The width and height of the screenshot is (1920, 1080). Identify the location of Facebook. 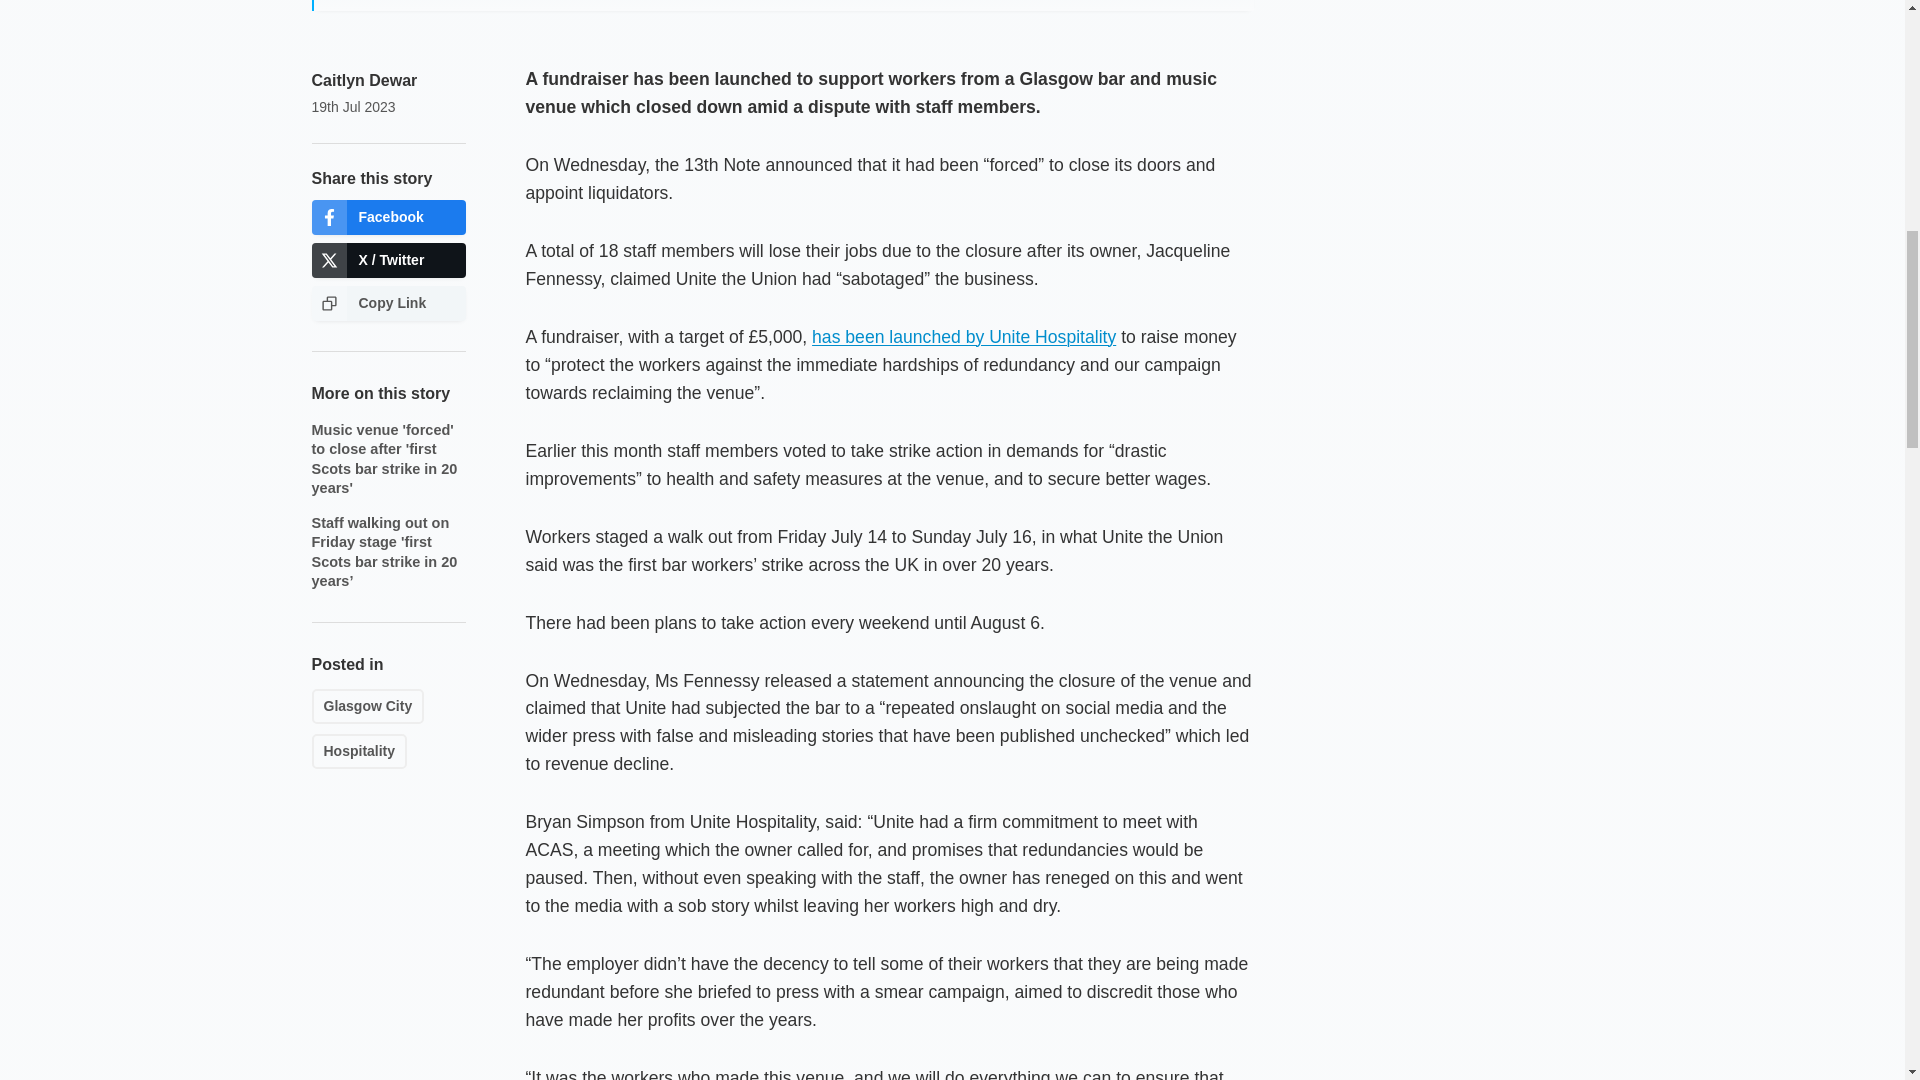
(388, 217).